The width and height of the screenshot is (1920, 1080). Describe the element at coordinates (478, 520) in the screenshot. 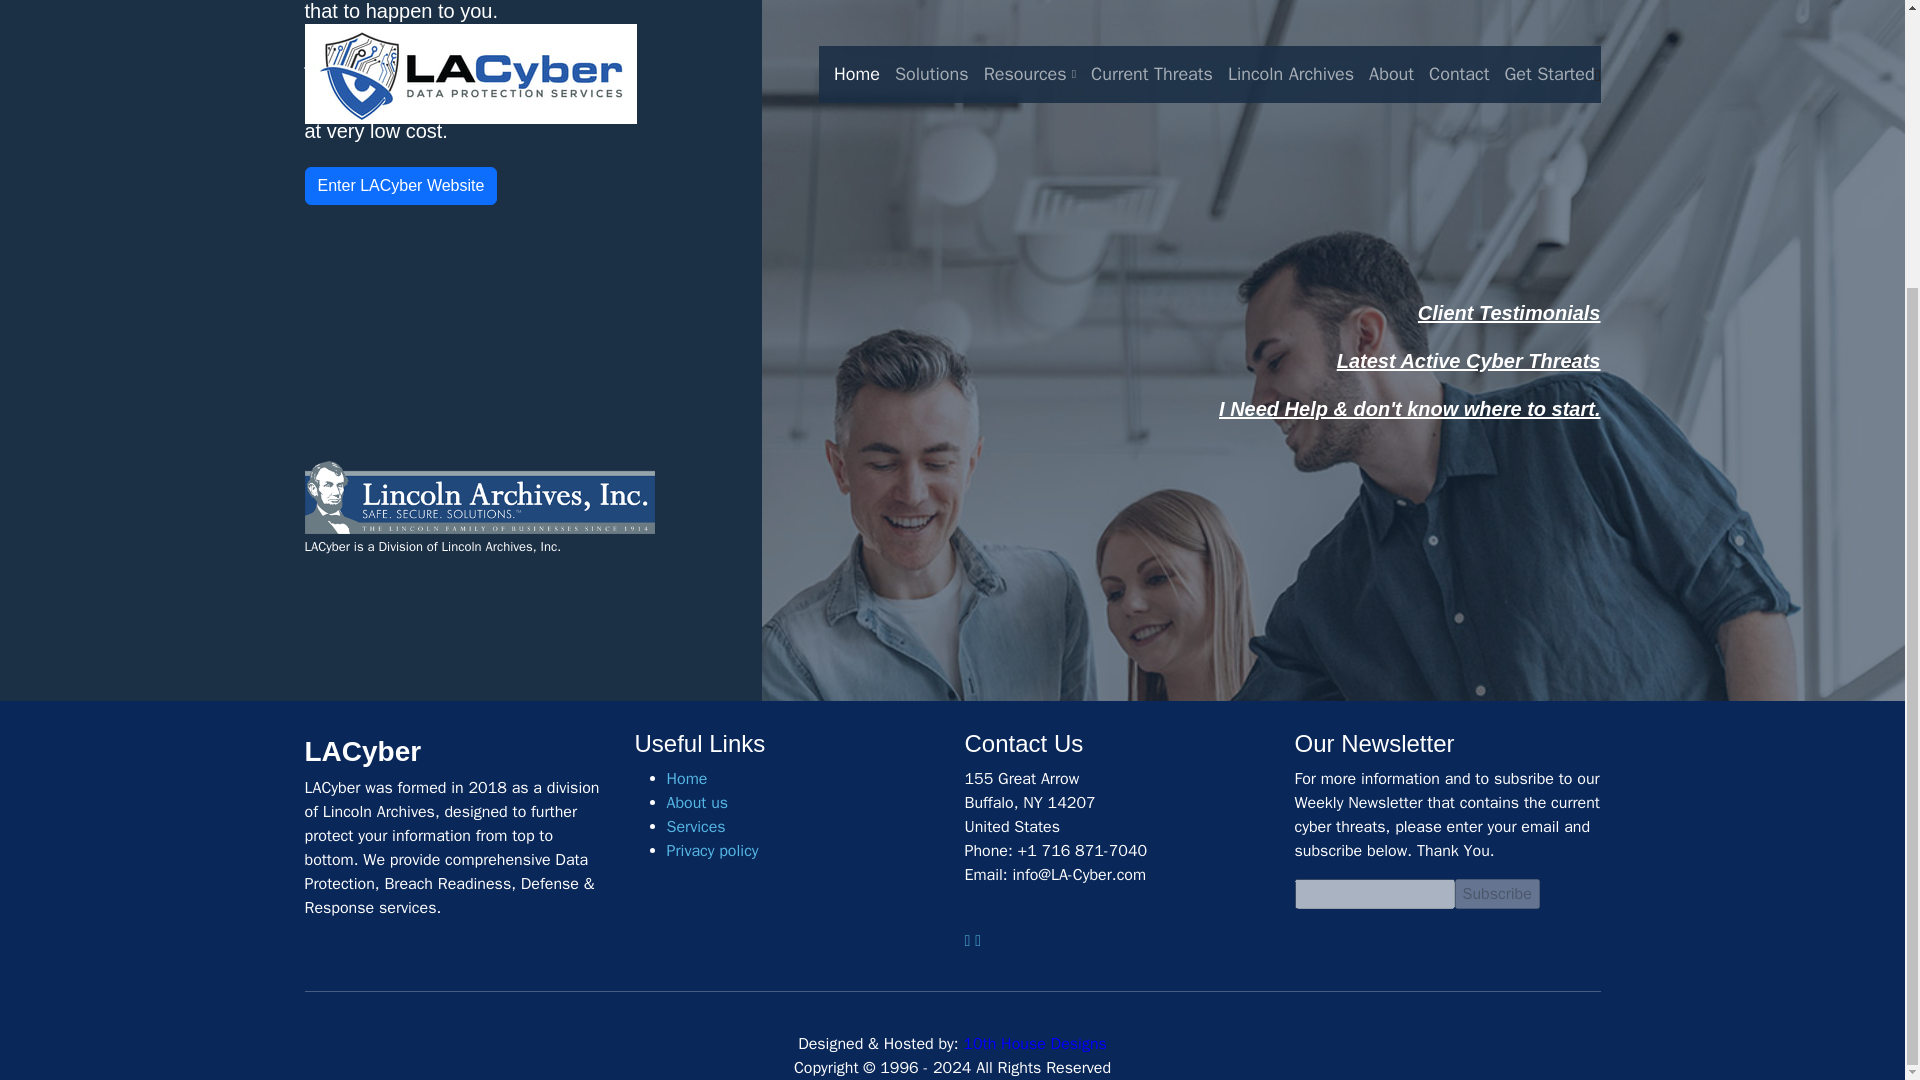

I see `LACyber is a Division of Lincoln Archives, Inc.` at that location.